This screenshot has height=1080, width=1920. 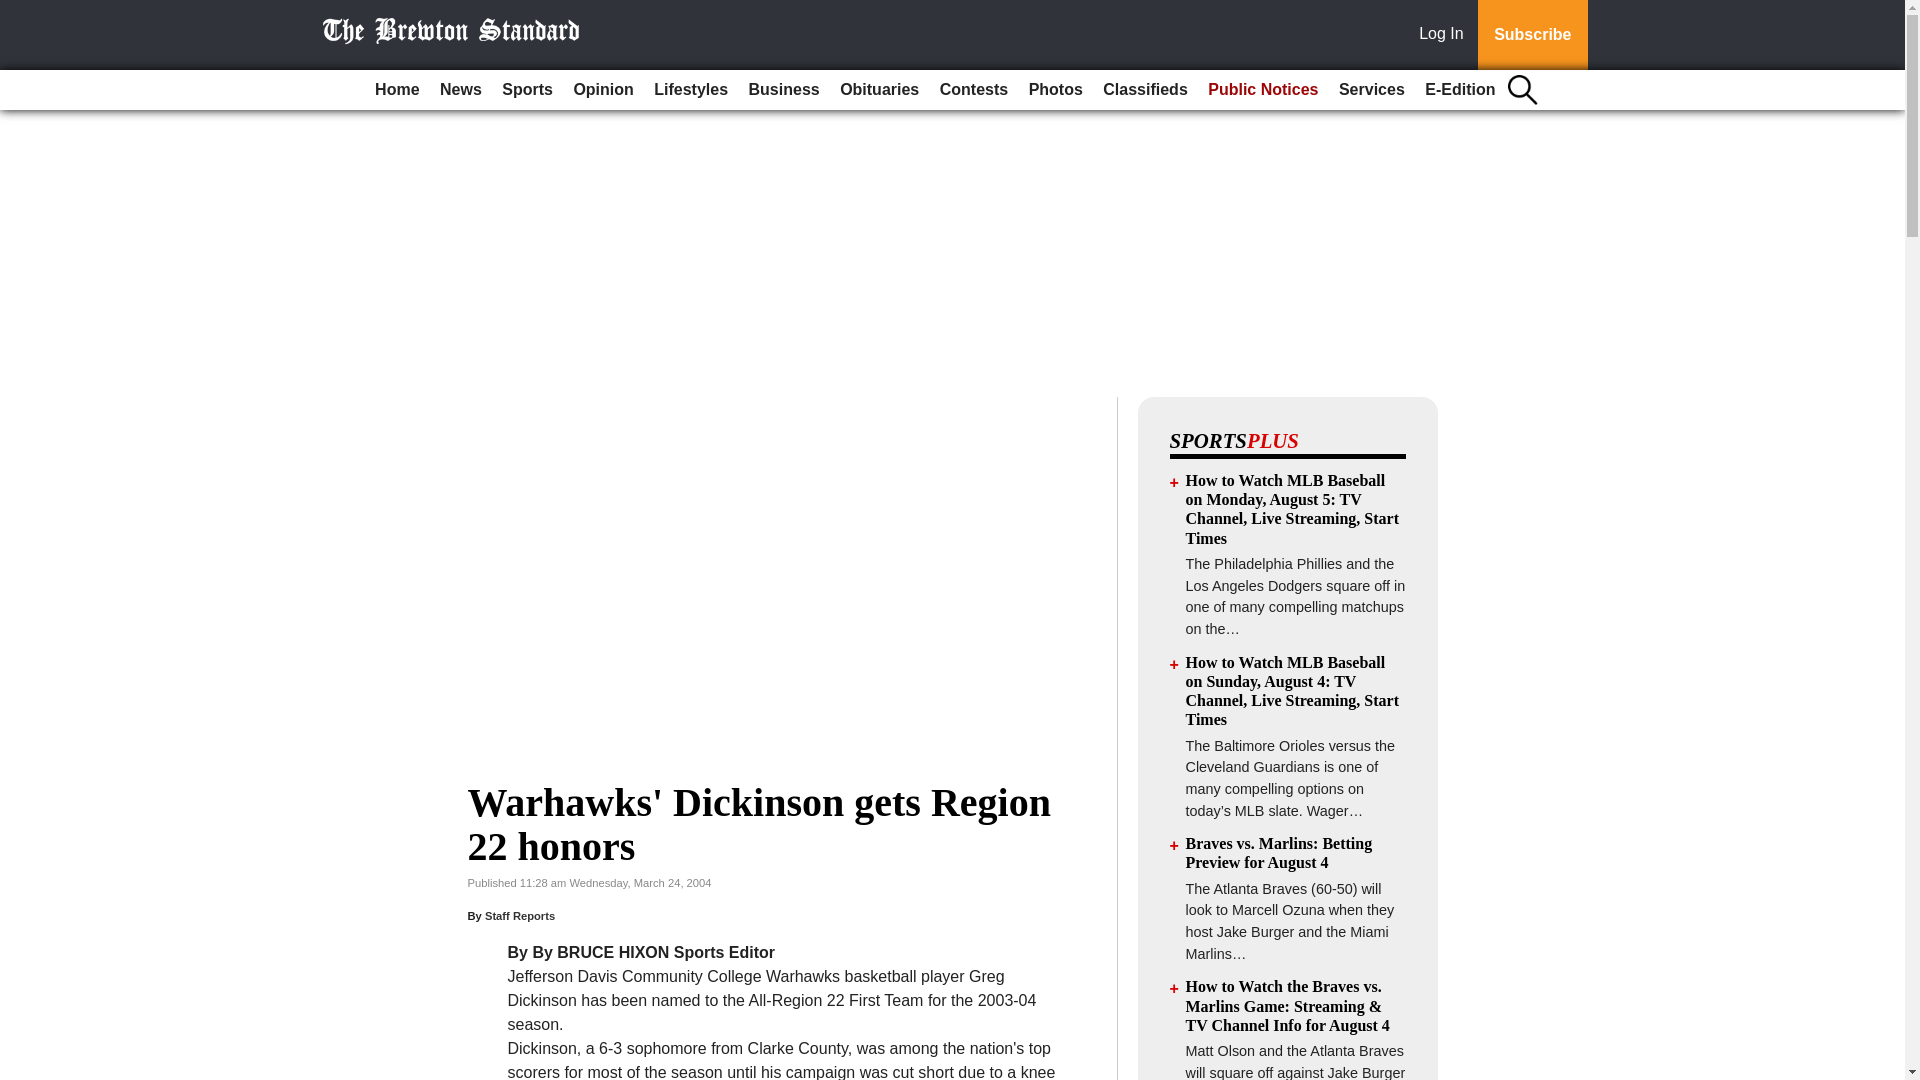 I want to click on Contests, so click(x=973, y=90).